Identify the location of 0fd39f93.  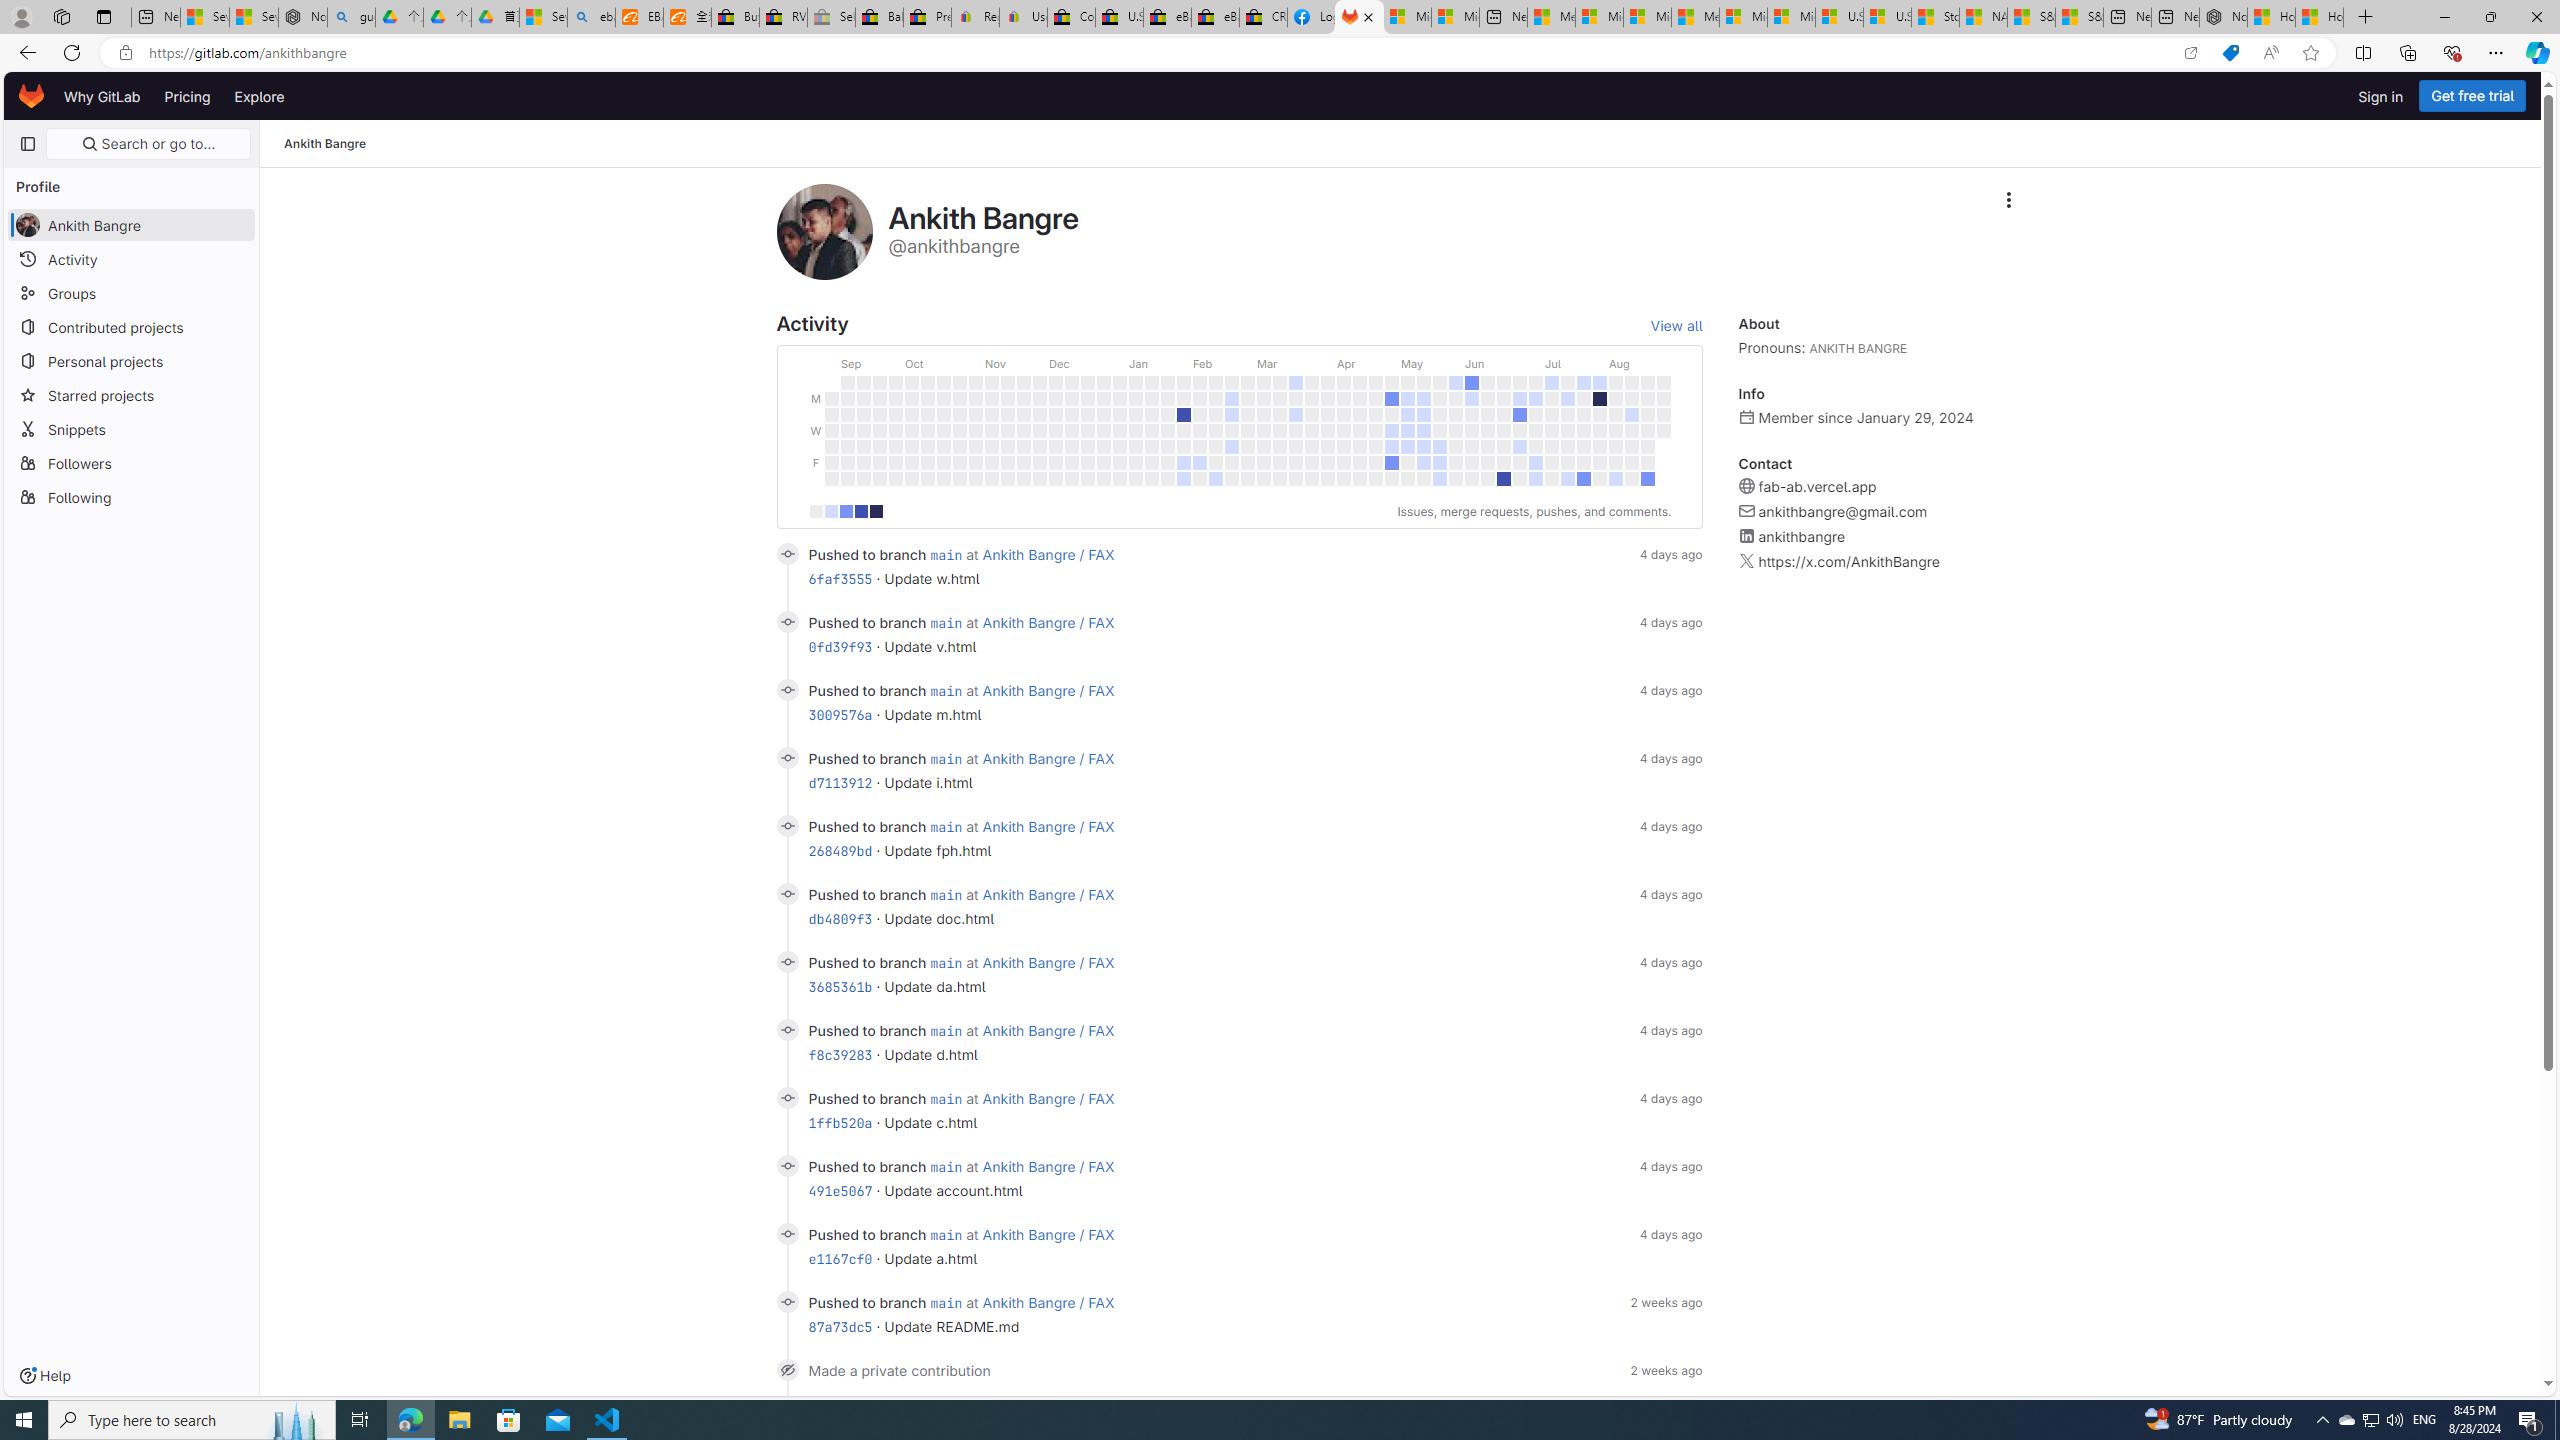
(840, 646).